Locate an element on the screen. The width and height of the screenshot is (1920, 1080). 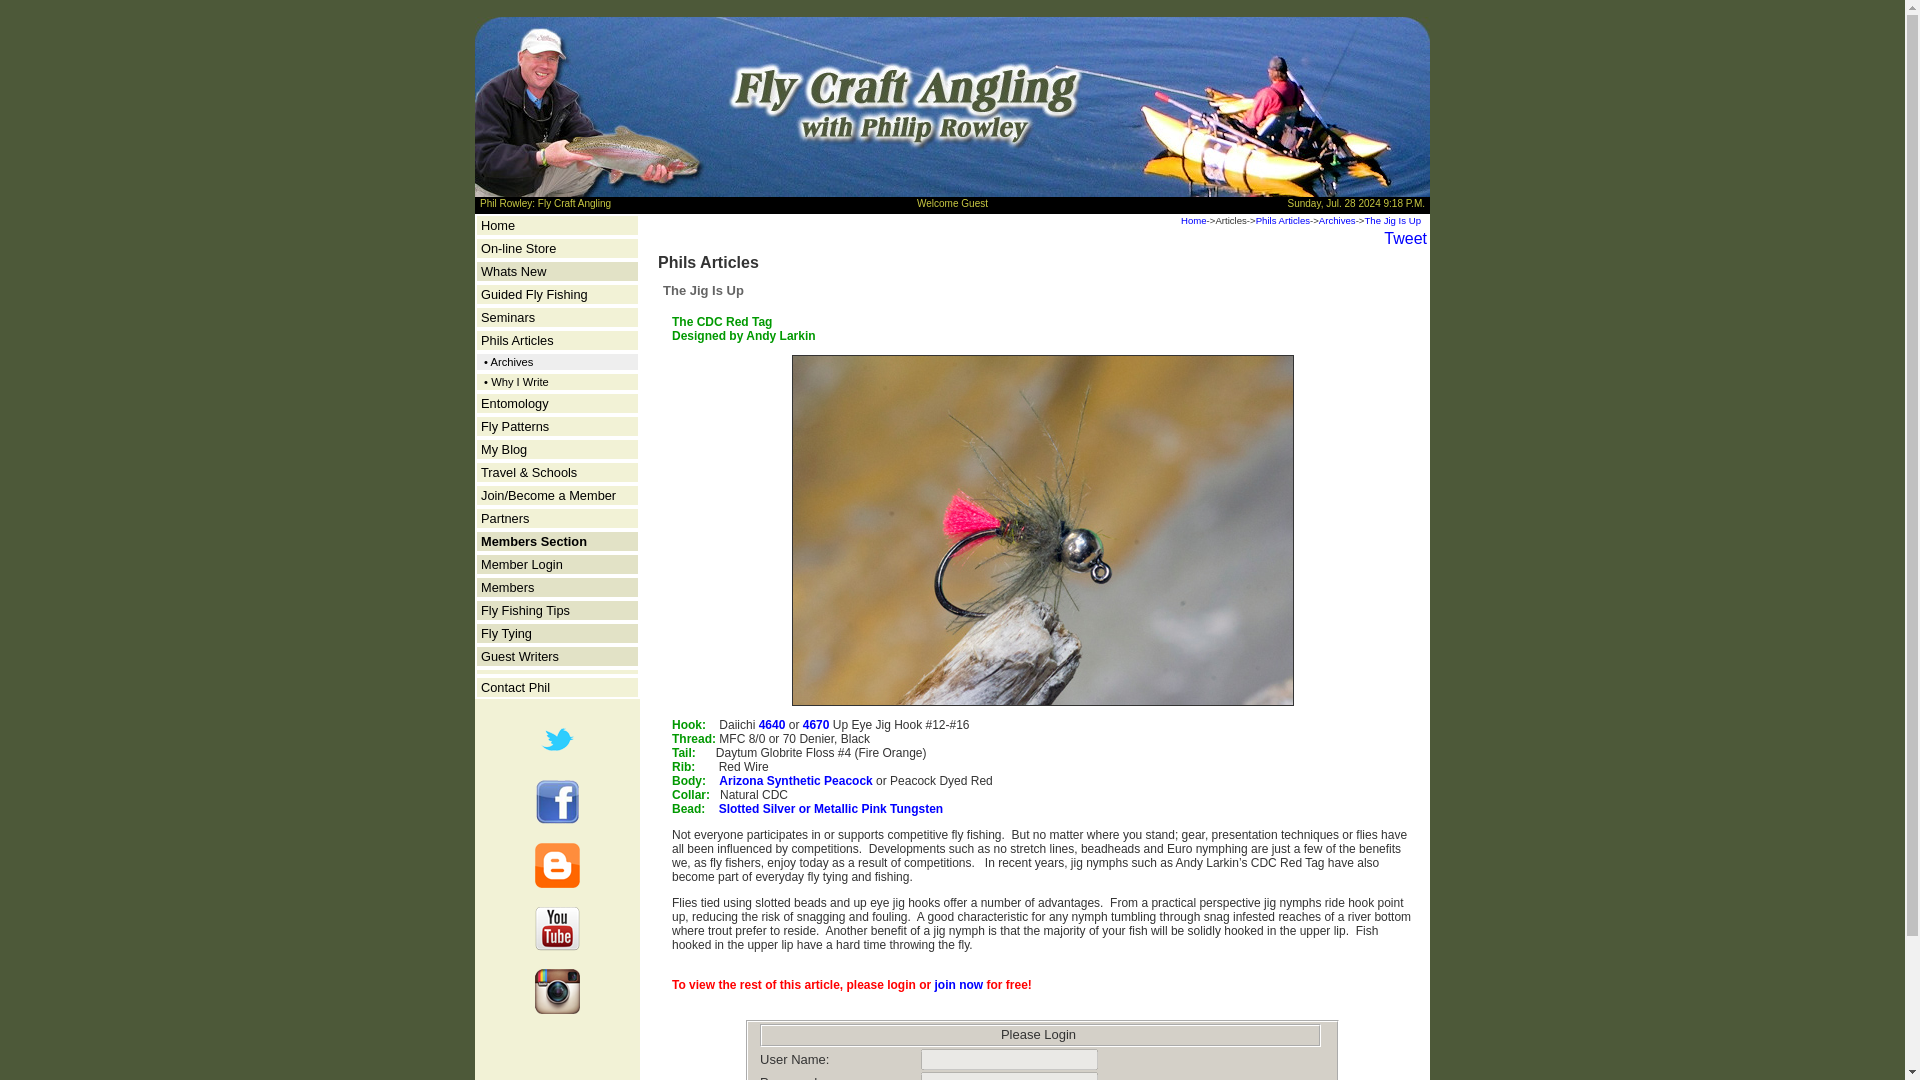
Seminars is located at coordinates (508, 317).